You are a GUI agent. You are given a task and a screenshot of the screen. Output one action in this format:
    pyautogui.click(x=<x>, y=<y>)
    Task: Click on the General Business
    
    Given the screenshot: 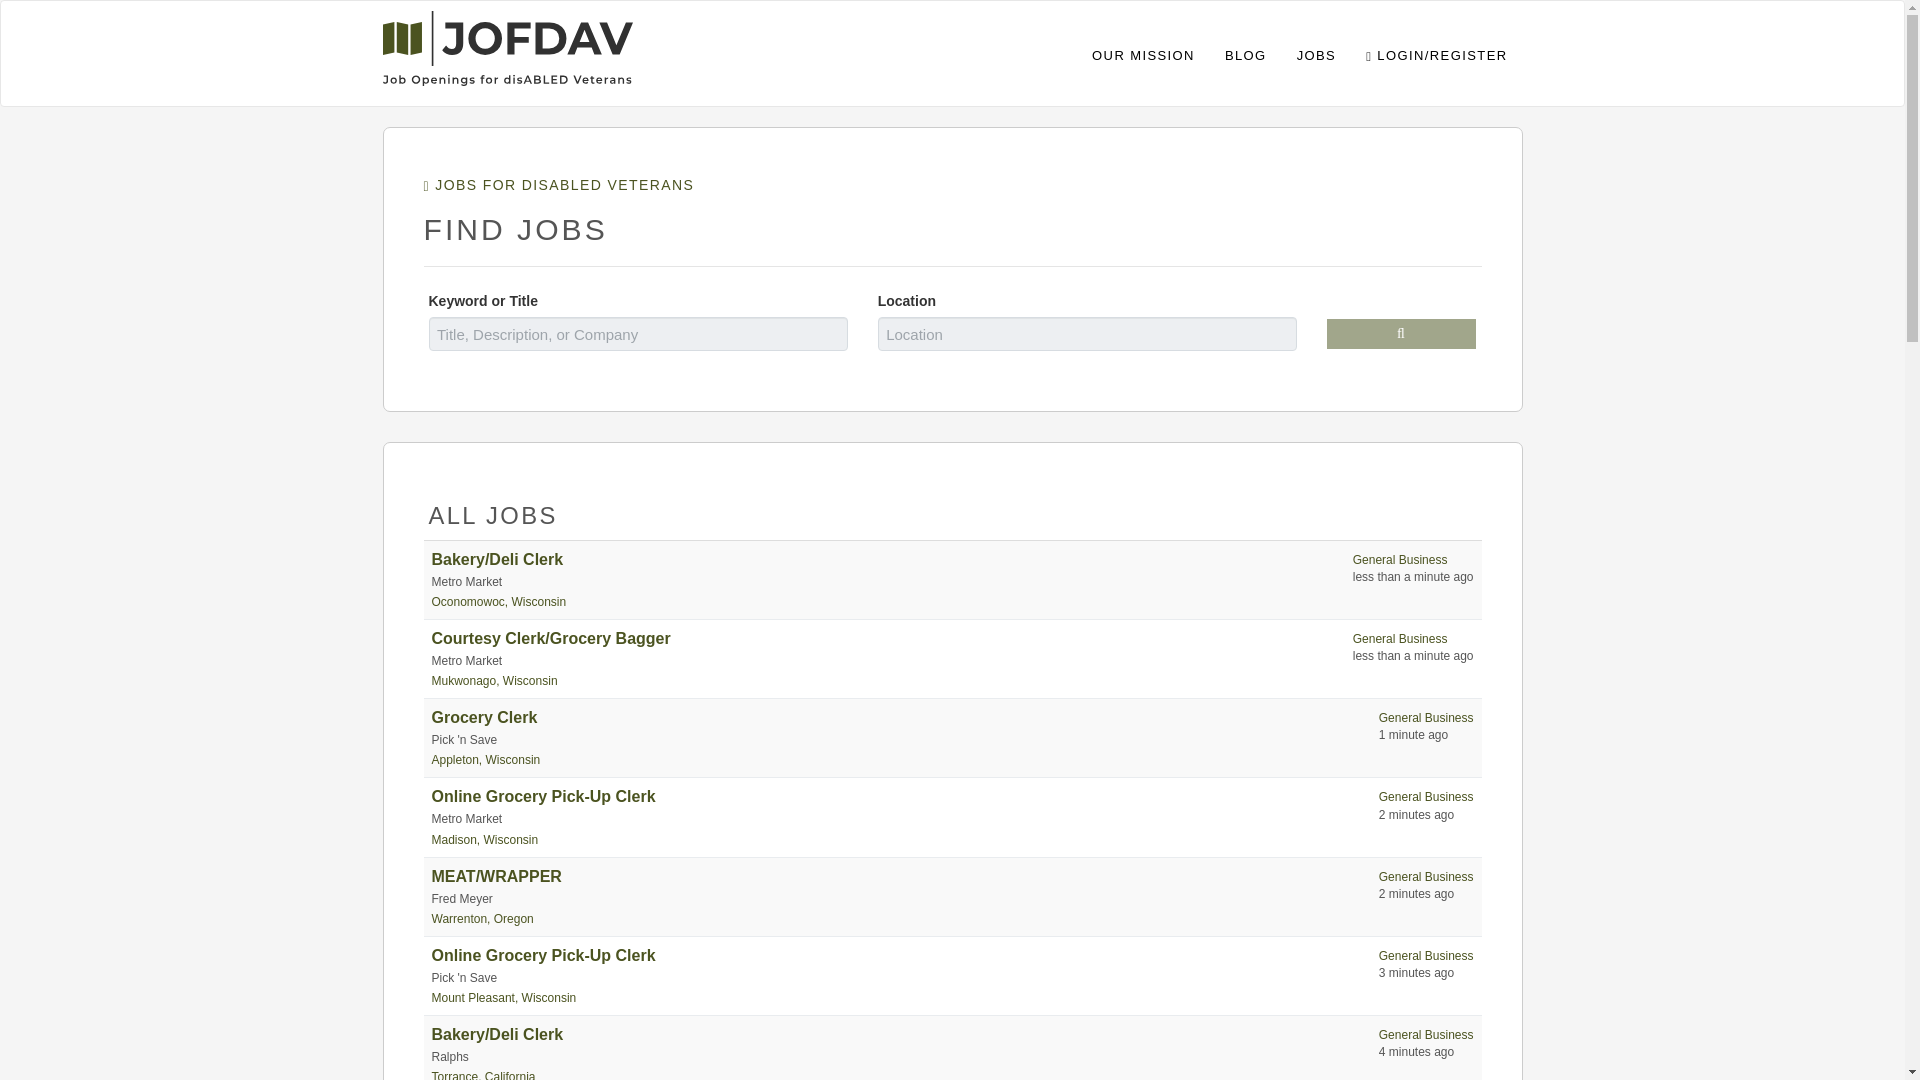 What is the action you would take?
    pyautogui.click(x=1426, y=796)
    